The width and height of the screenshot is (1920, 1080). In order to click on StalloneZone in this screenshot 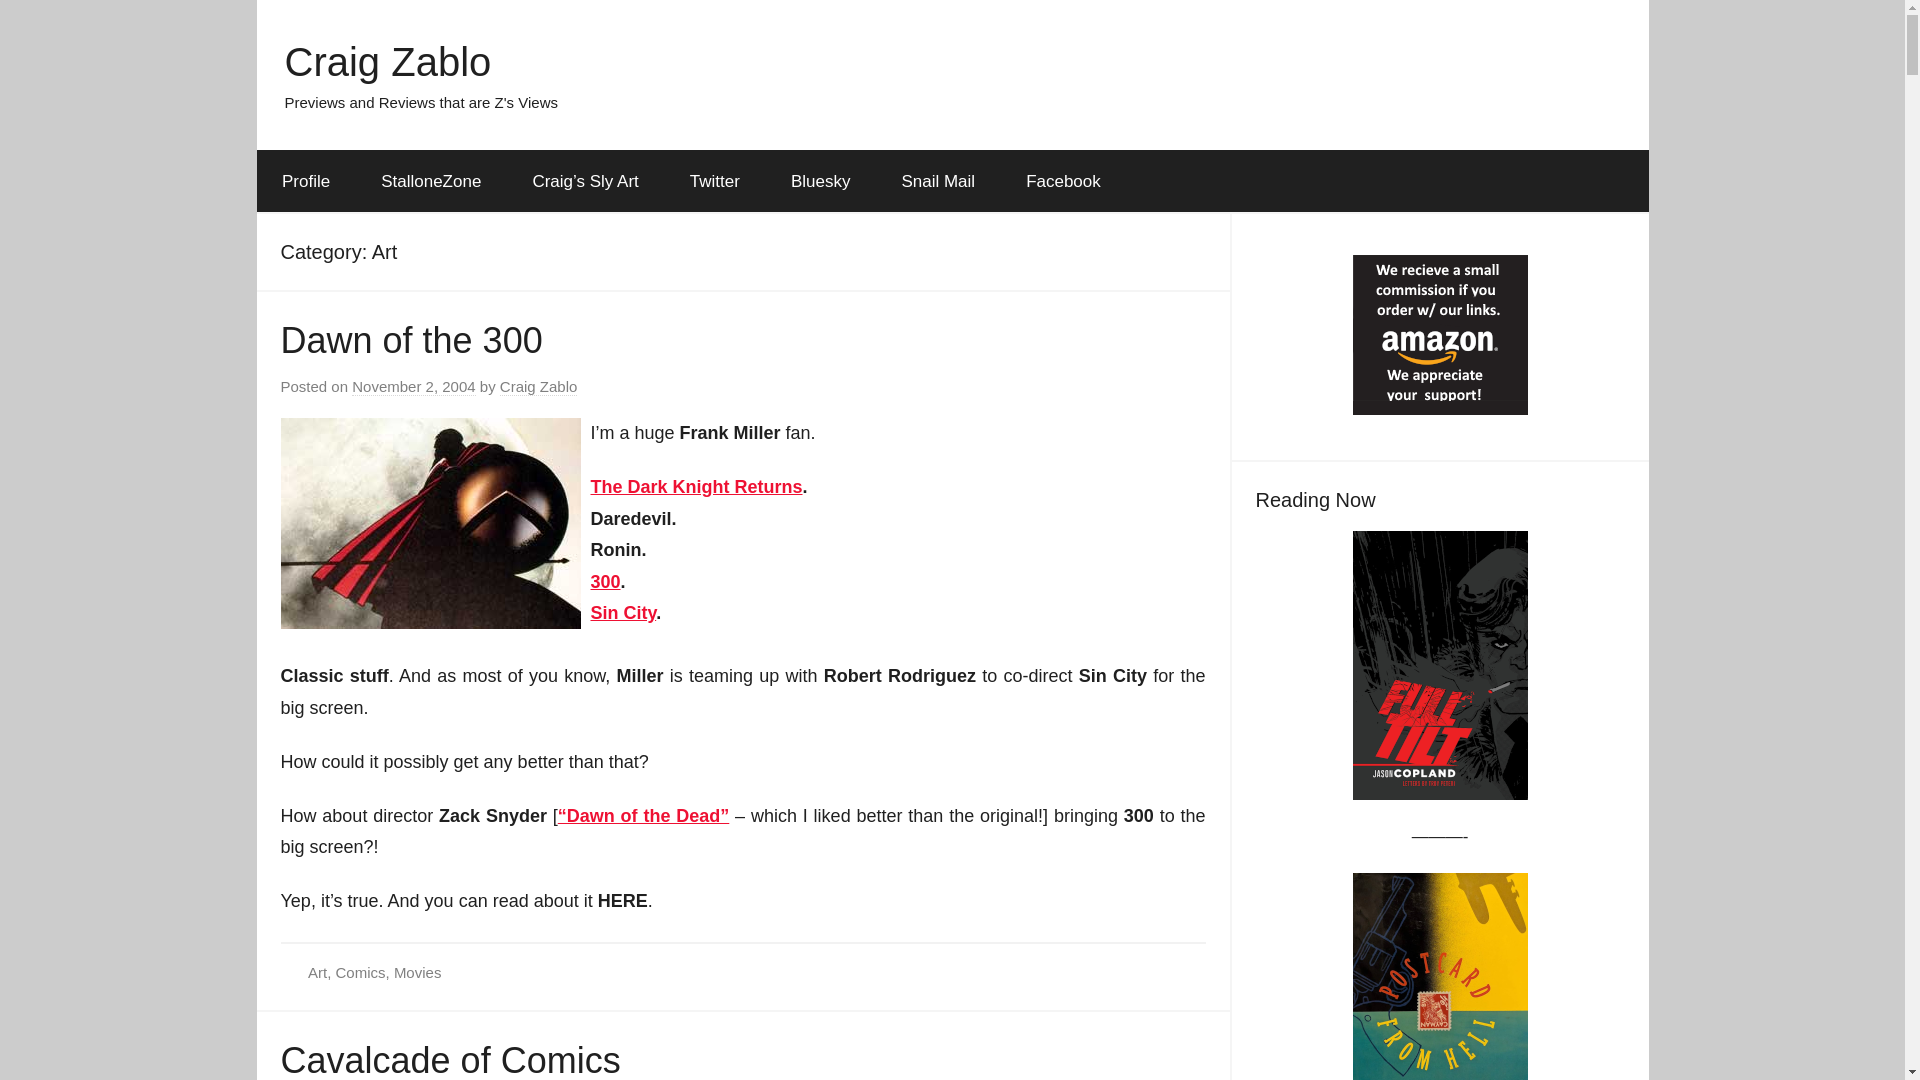, I will do `click(430, 182)`.